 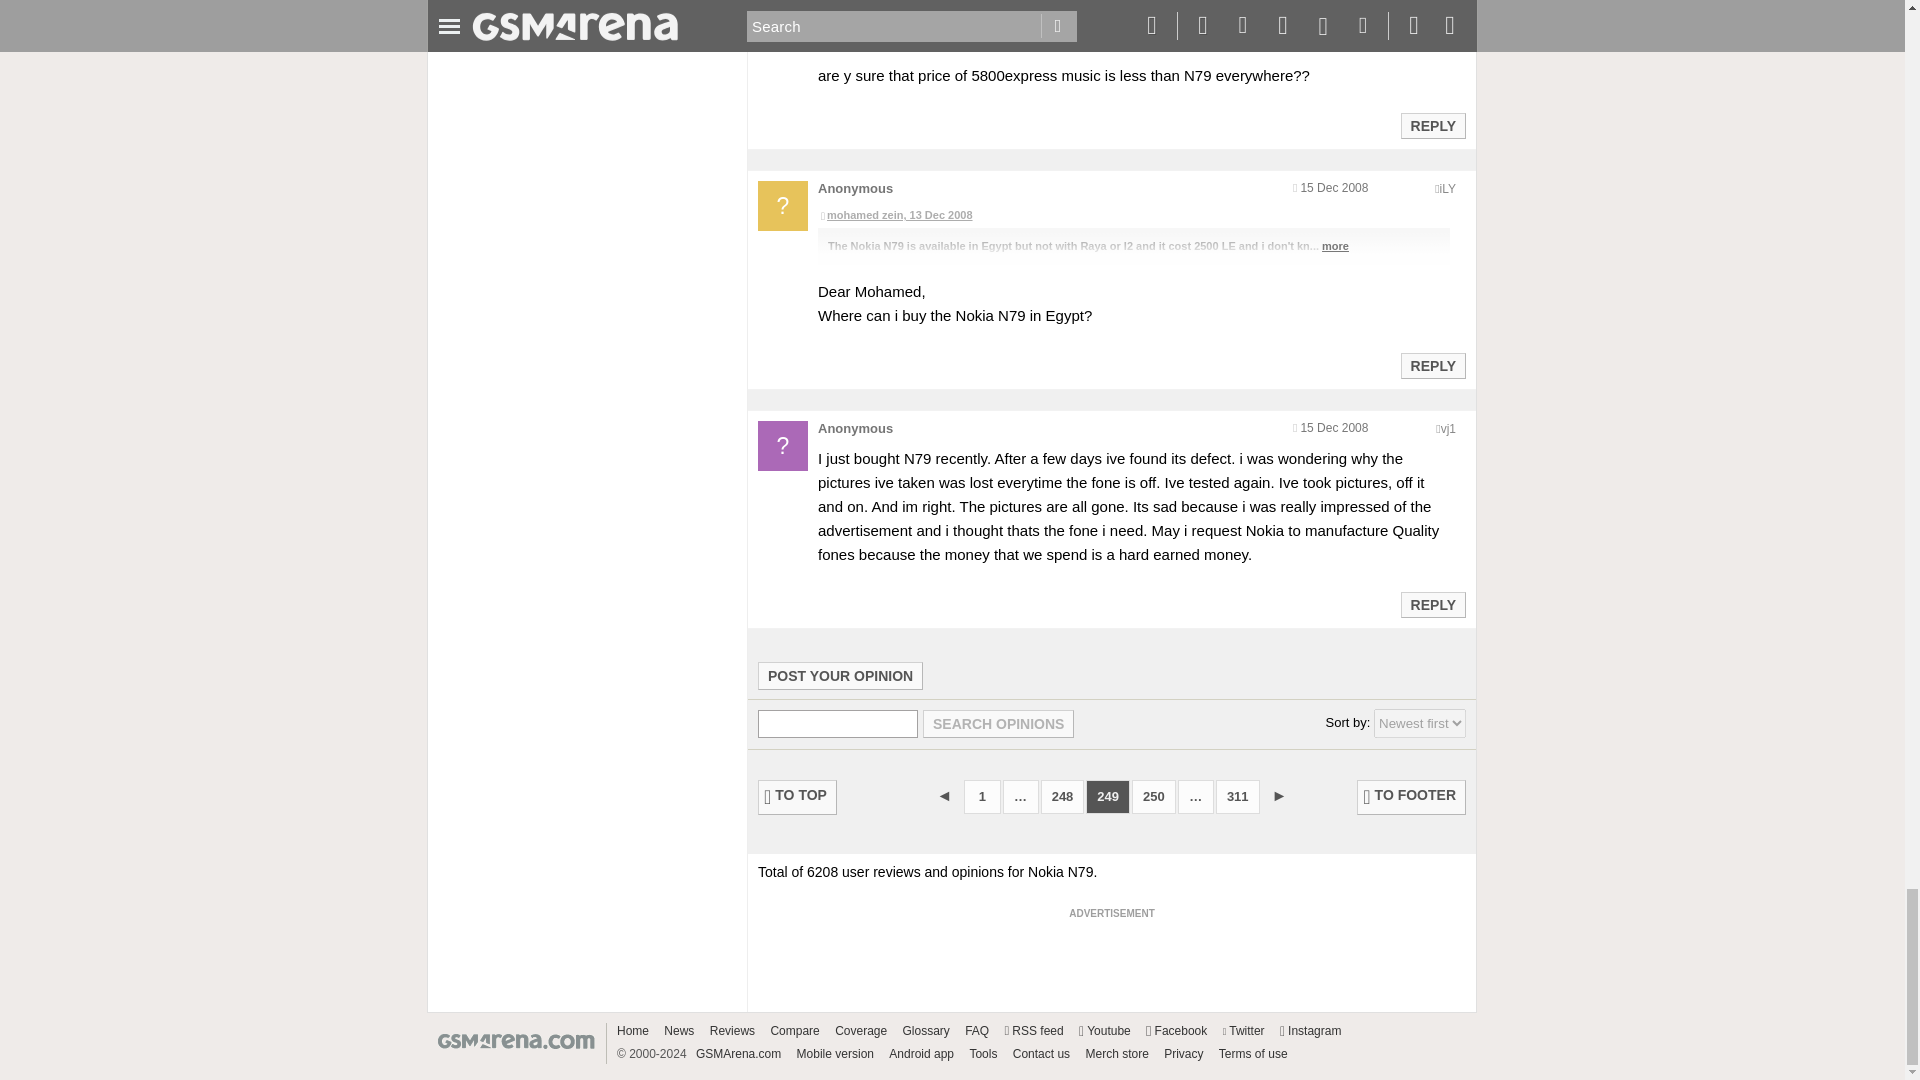 What do you see at coordinates (998, 723) in the screenshot?
I see `Search opinions` at bounding box center [998, 723].